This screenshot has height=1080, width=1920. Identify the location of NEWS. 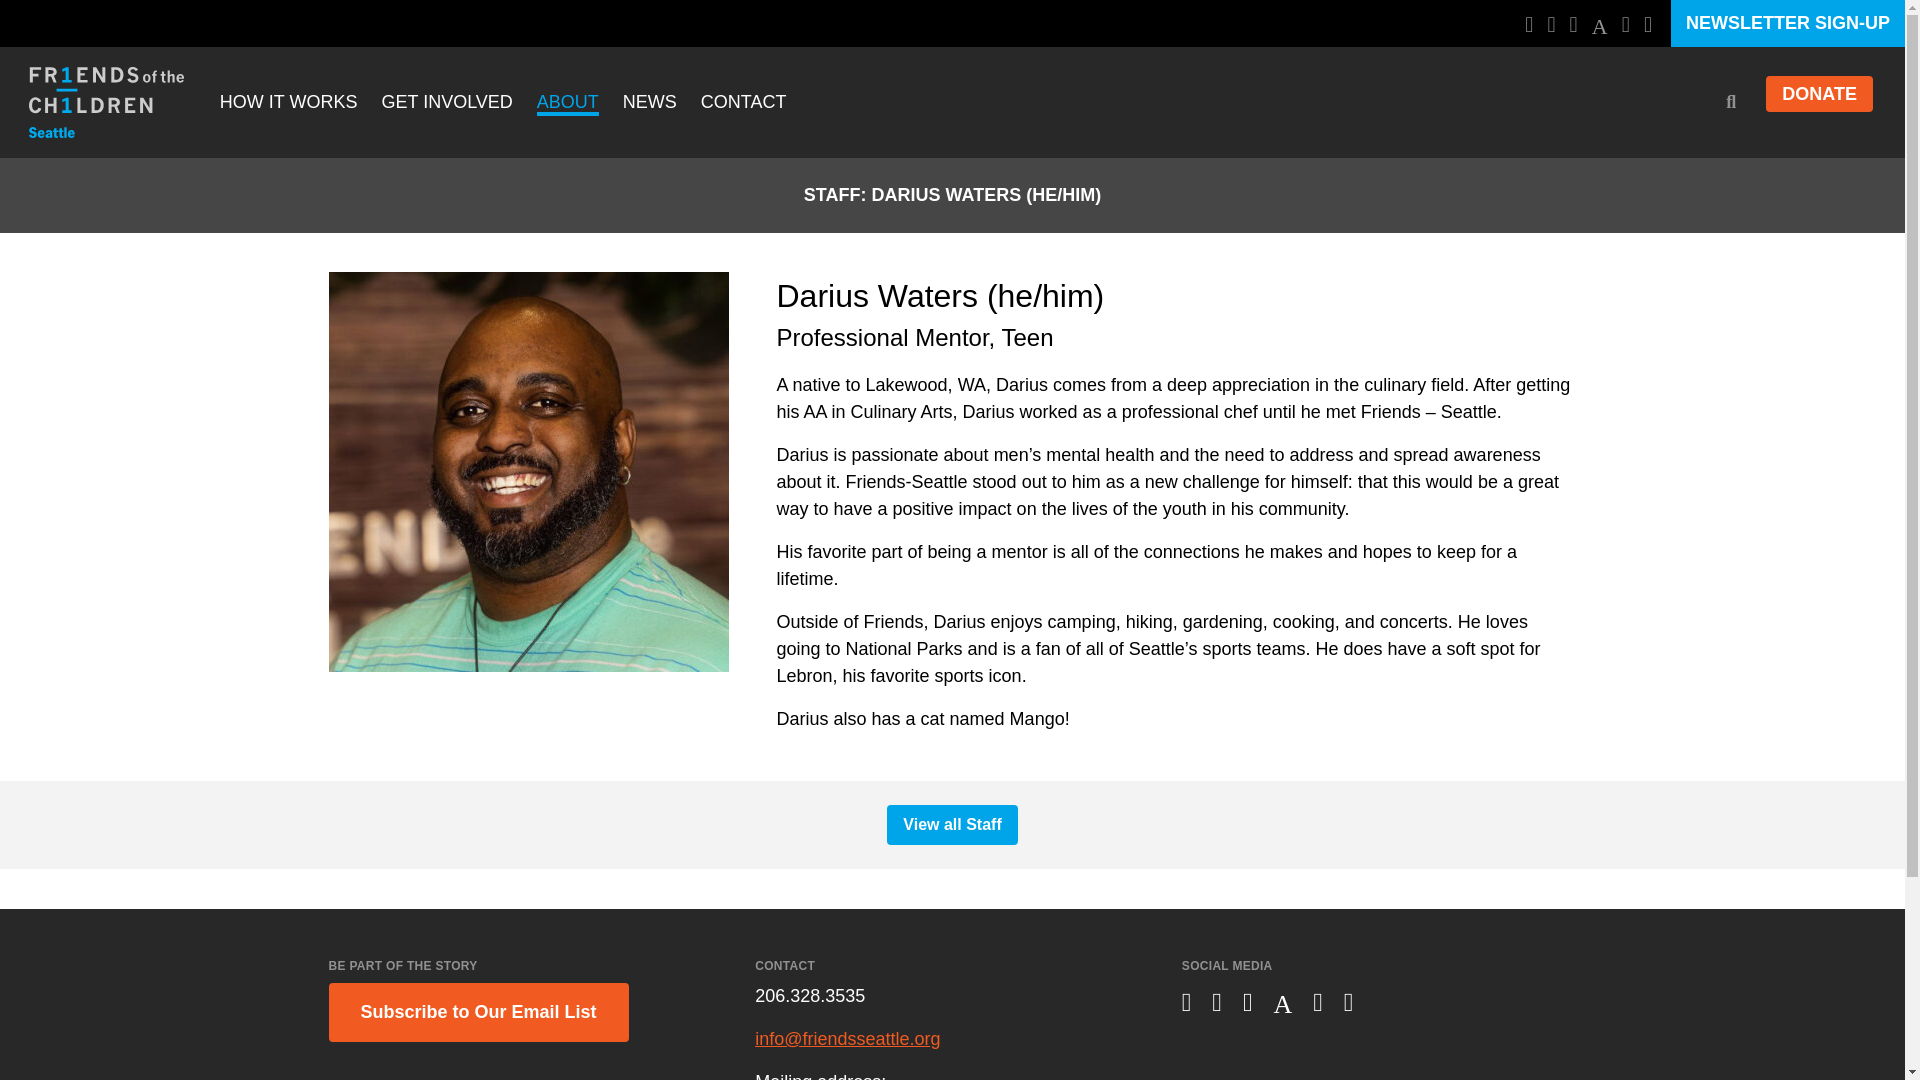
(650, 103).